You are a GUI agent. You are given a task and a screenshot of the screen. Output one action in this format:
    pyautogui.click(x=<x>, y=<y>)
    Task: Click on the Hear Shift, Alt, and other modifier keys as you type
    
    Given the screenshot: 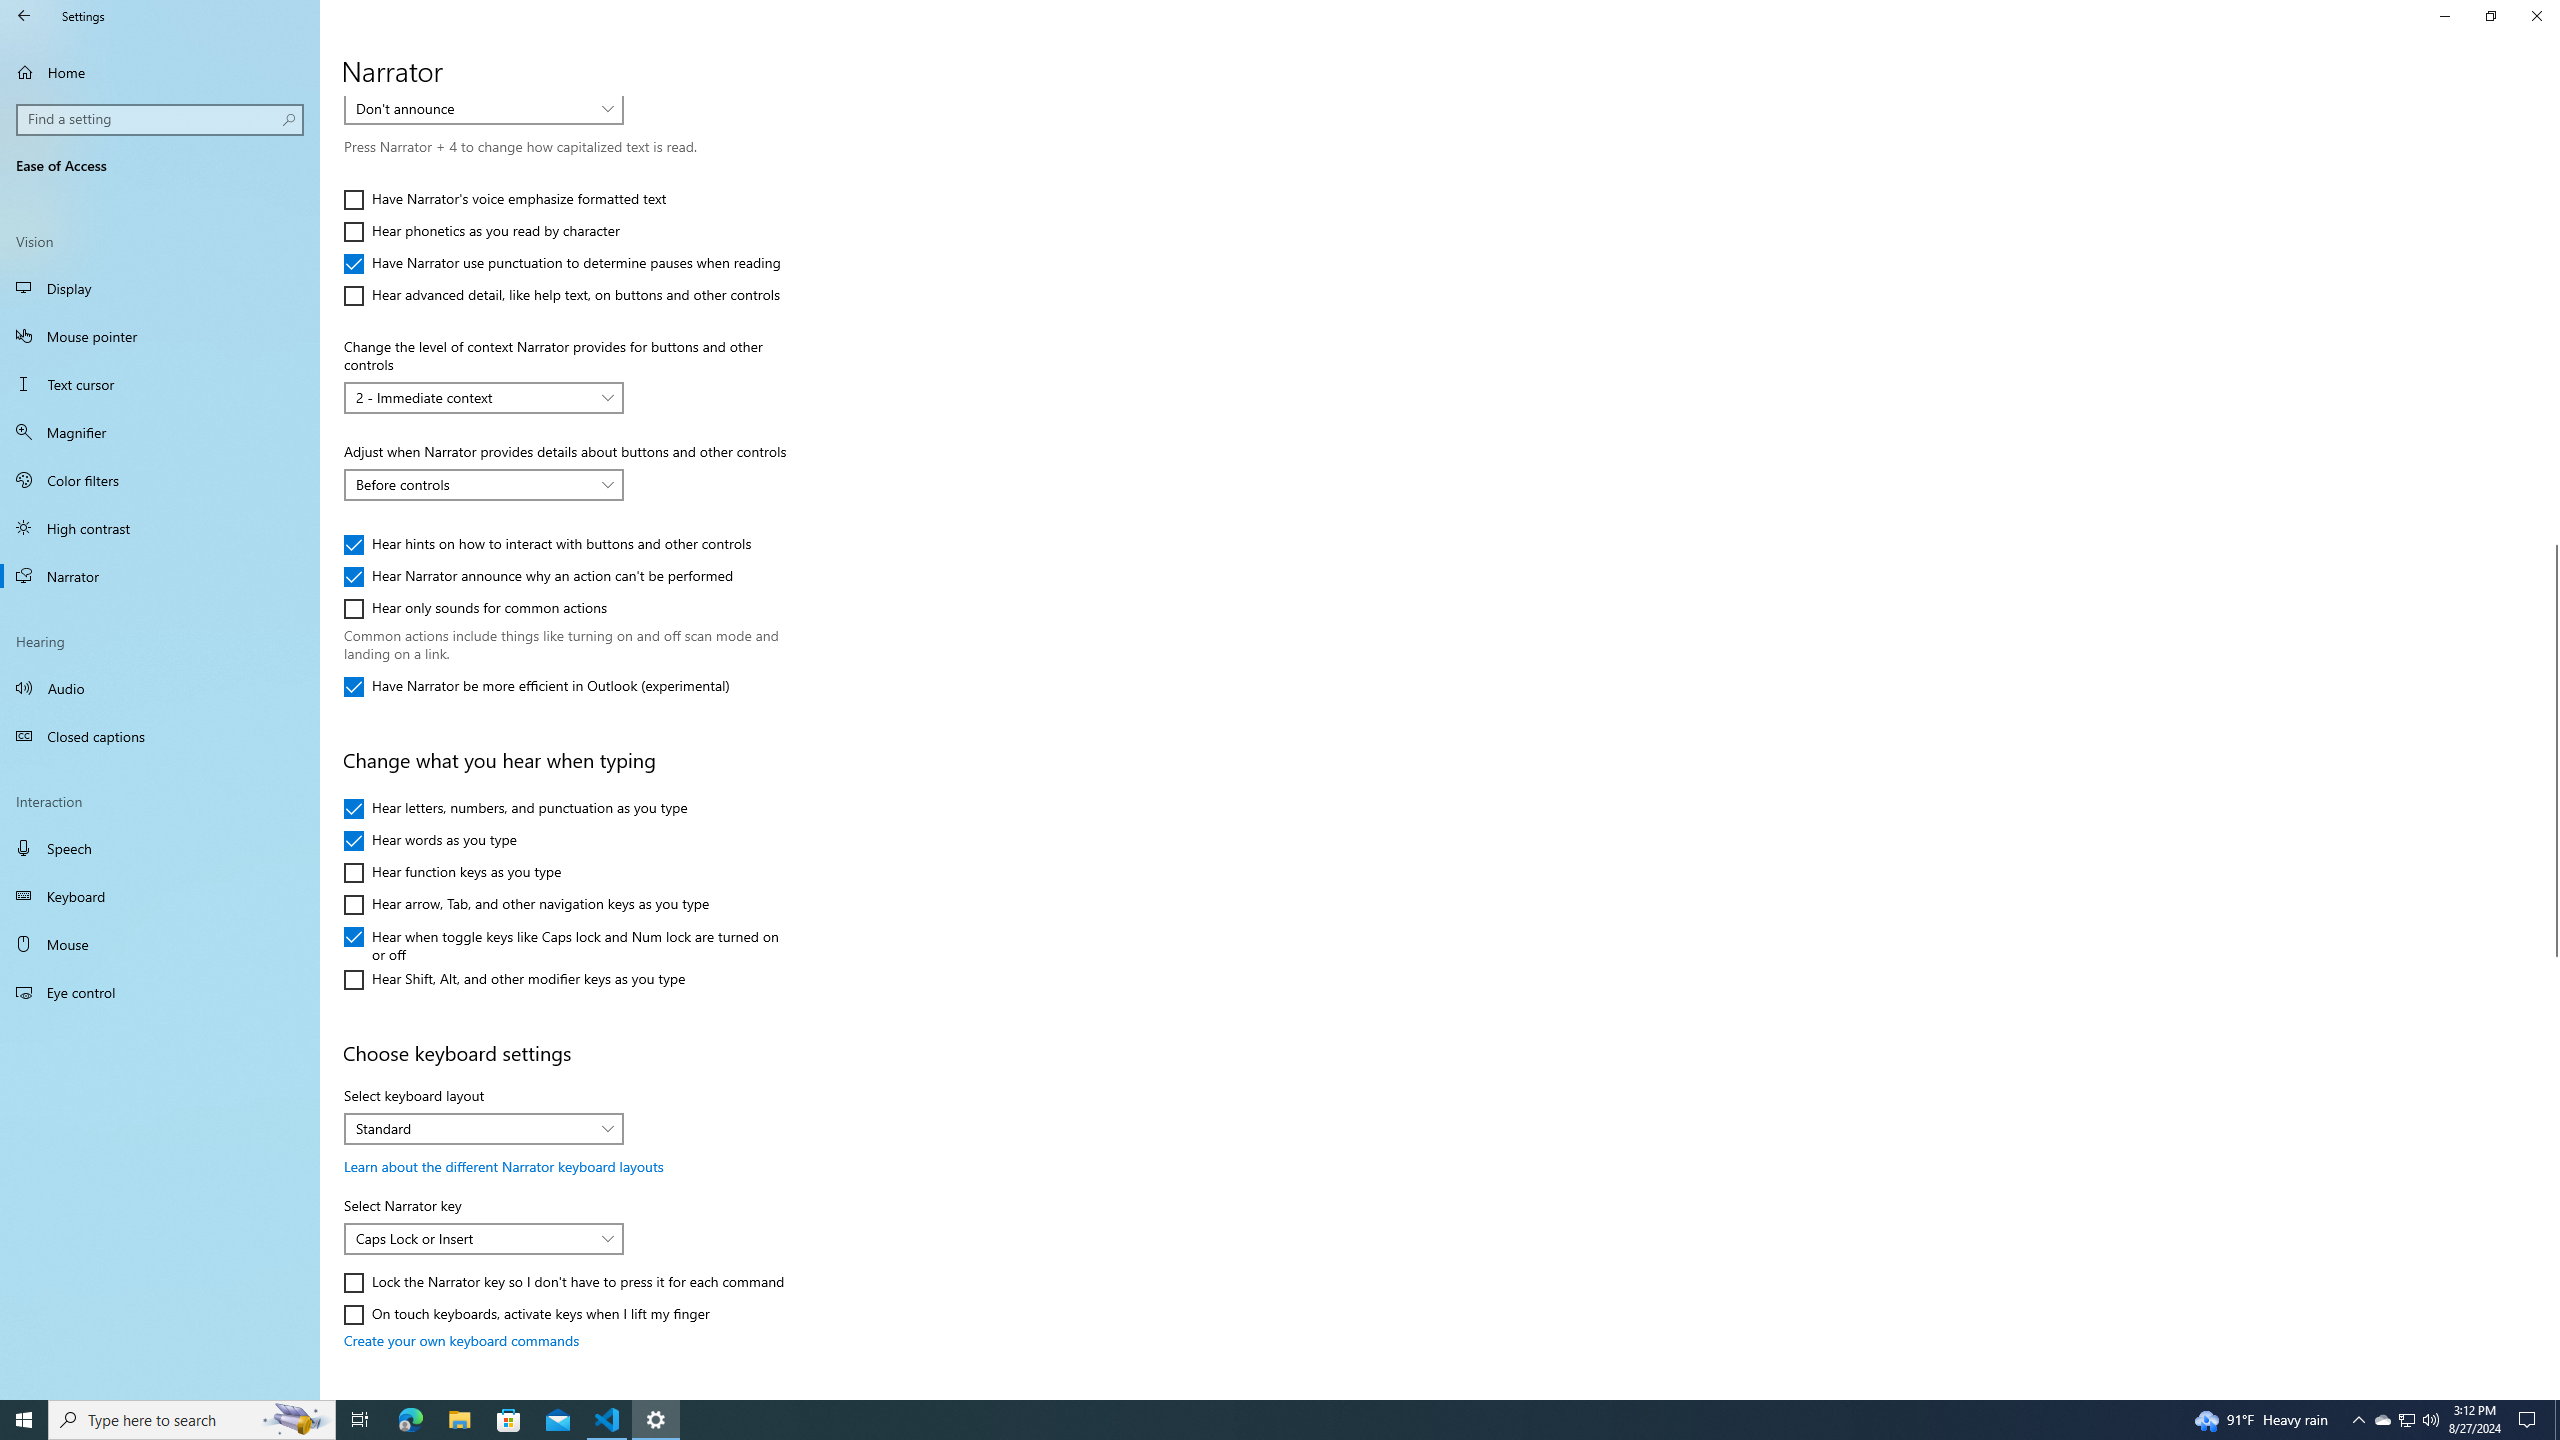 What is the action you would take?
    pyautogui.click(x=514, y=980)
    